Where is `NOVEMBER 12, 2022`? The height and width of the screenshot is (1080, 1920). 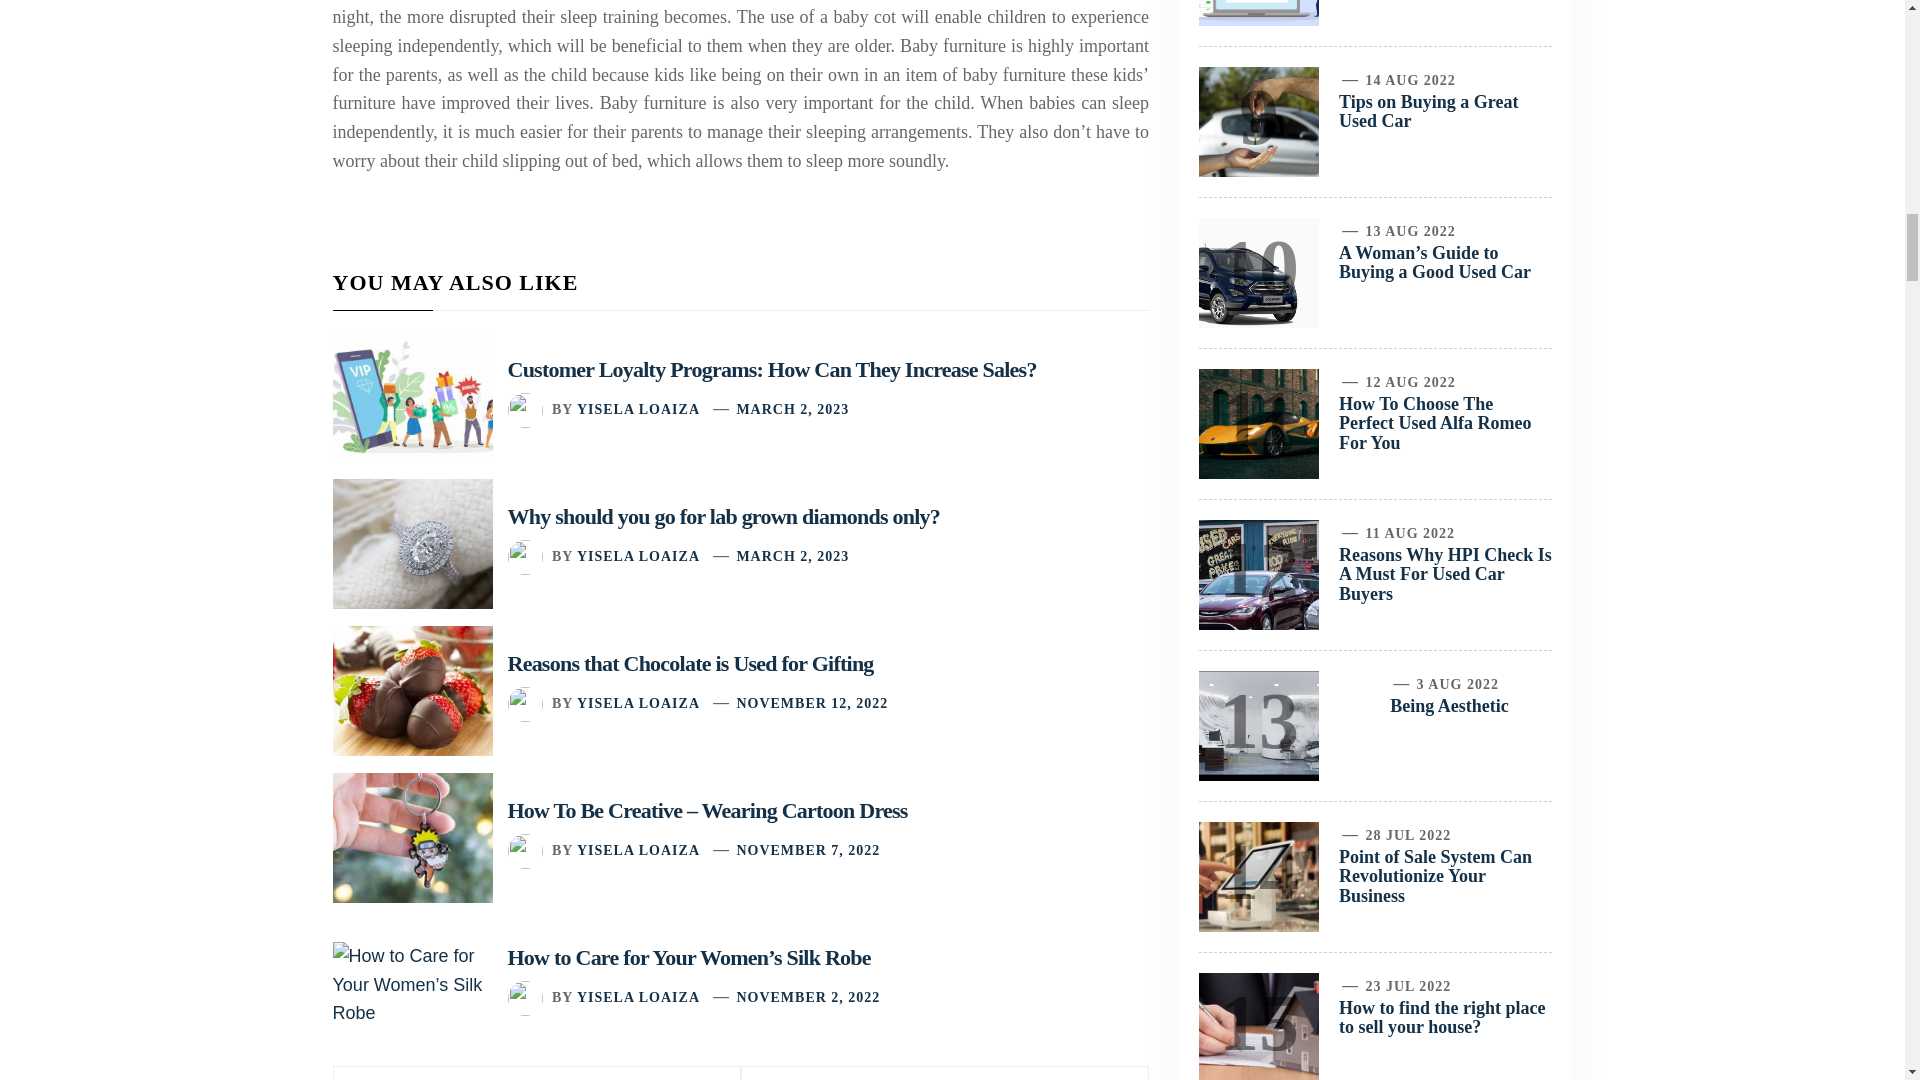
NOVEMBER 12, 2022 is located at coordinates (811, 702).